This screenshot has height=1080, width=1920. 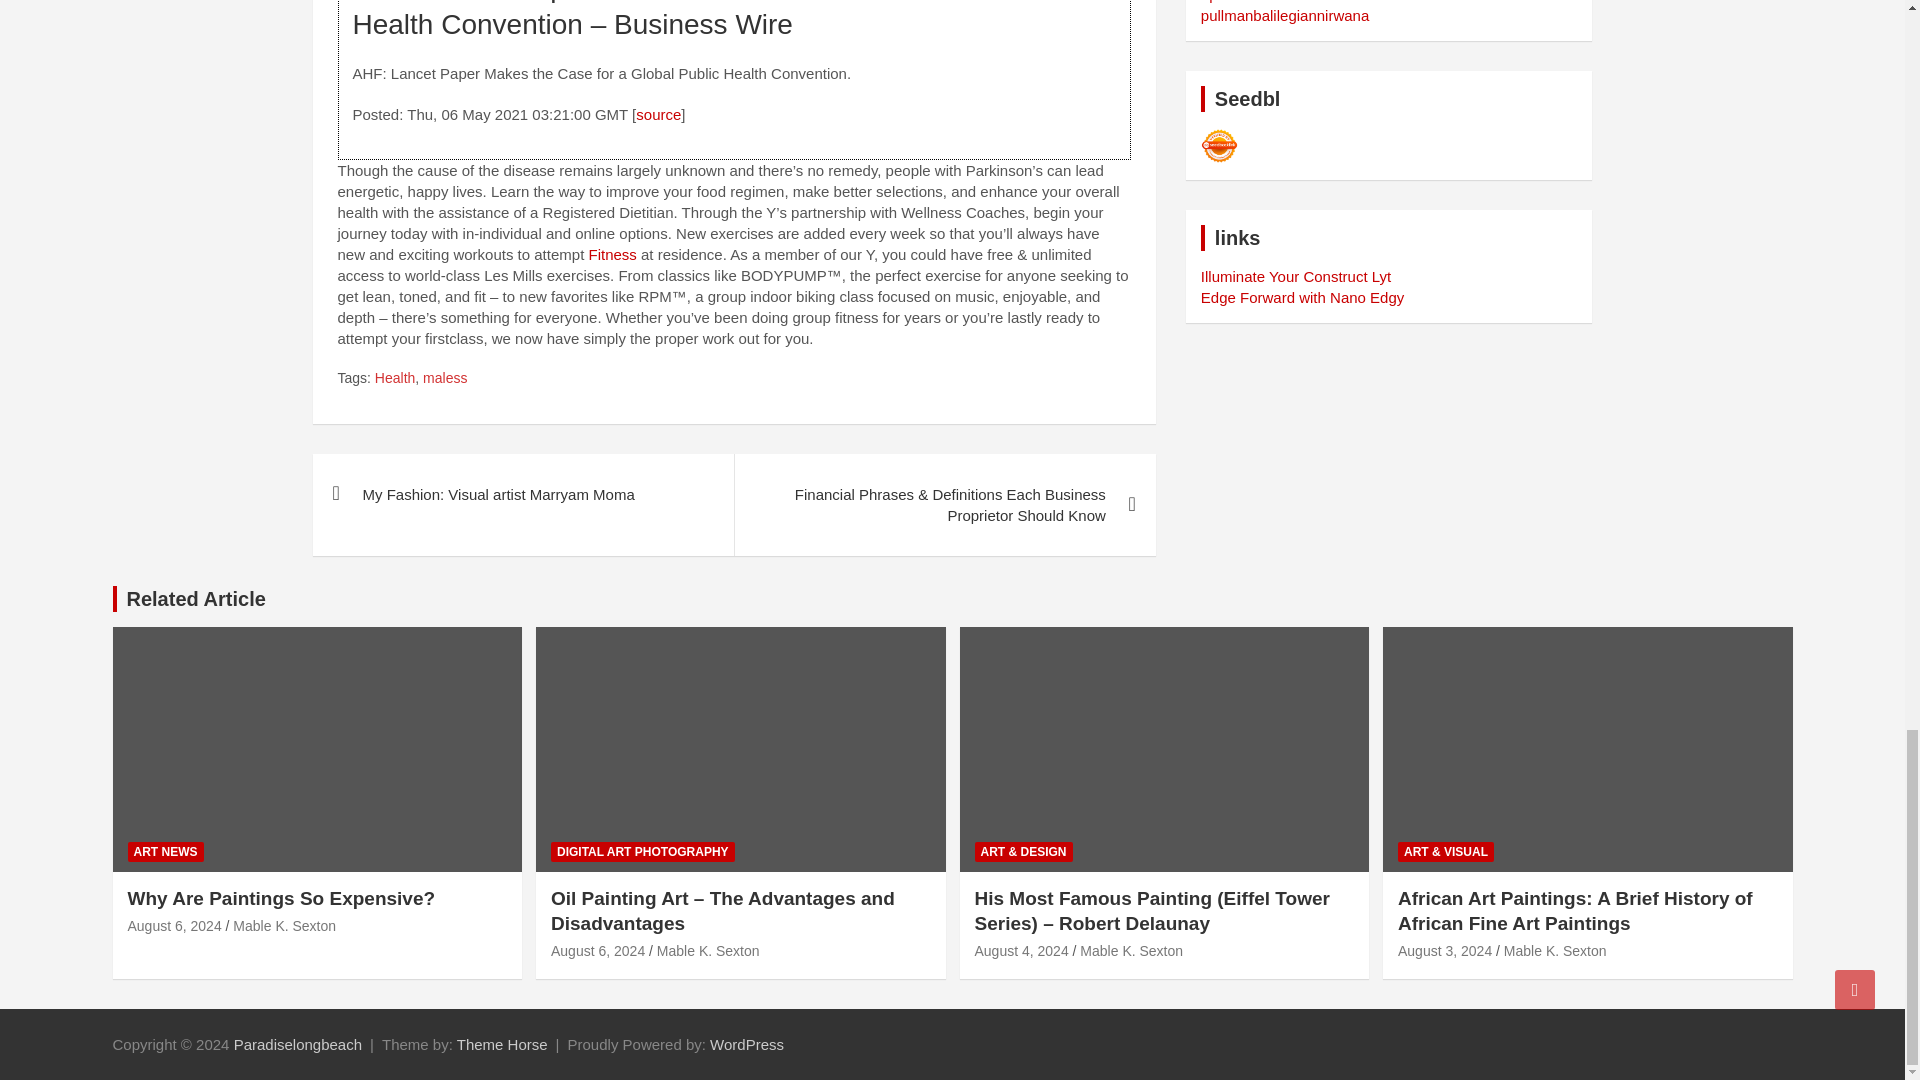 What do you see at coordinates (522, 494) in the screenshot?
I see `My Fashion: Visual artist Marryam Moma` at bounding box center [522, 494].